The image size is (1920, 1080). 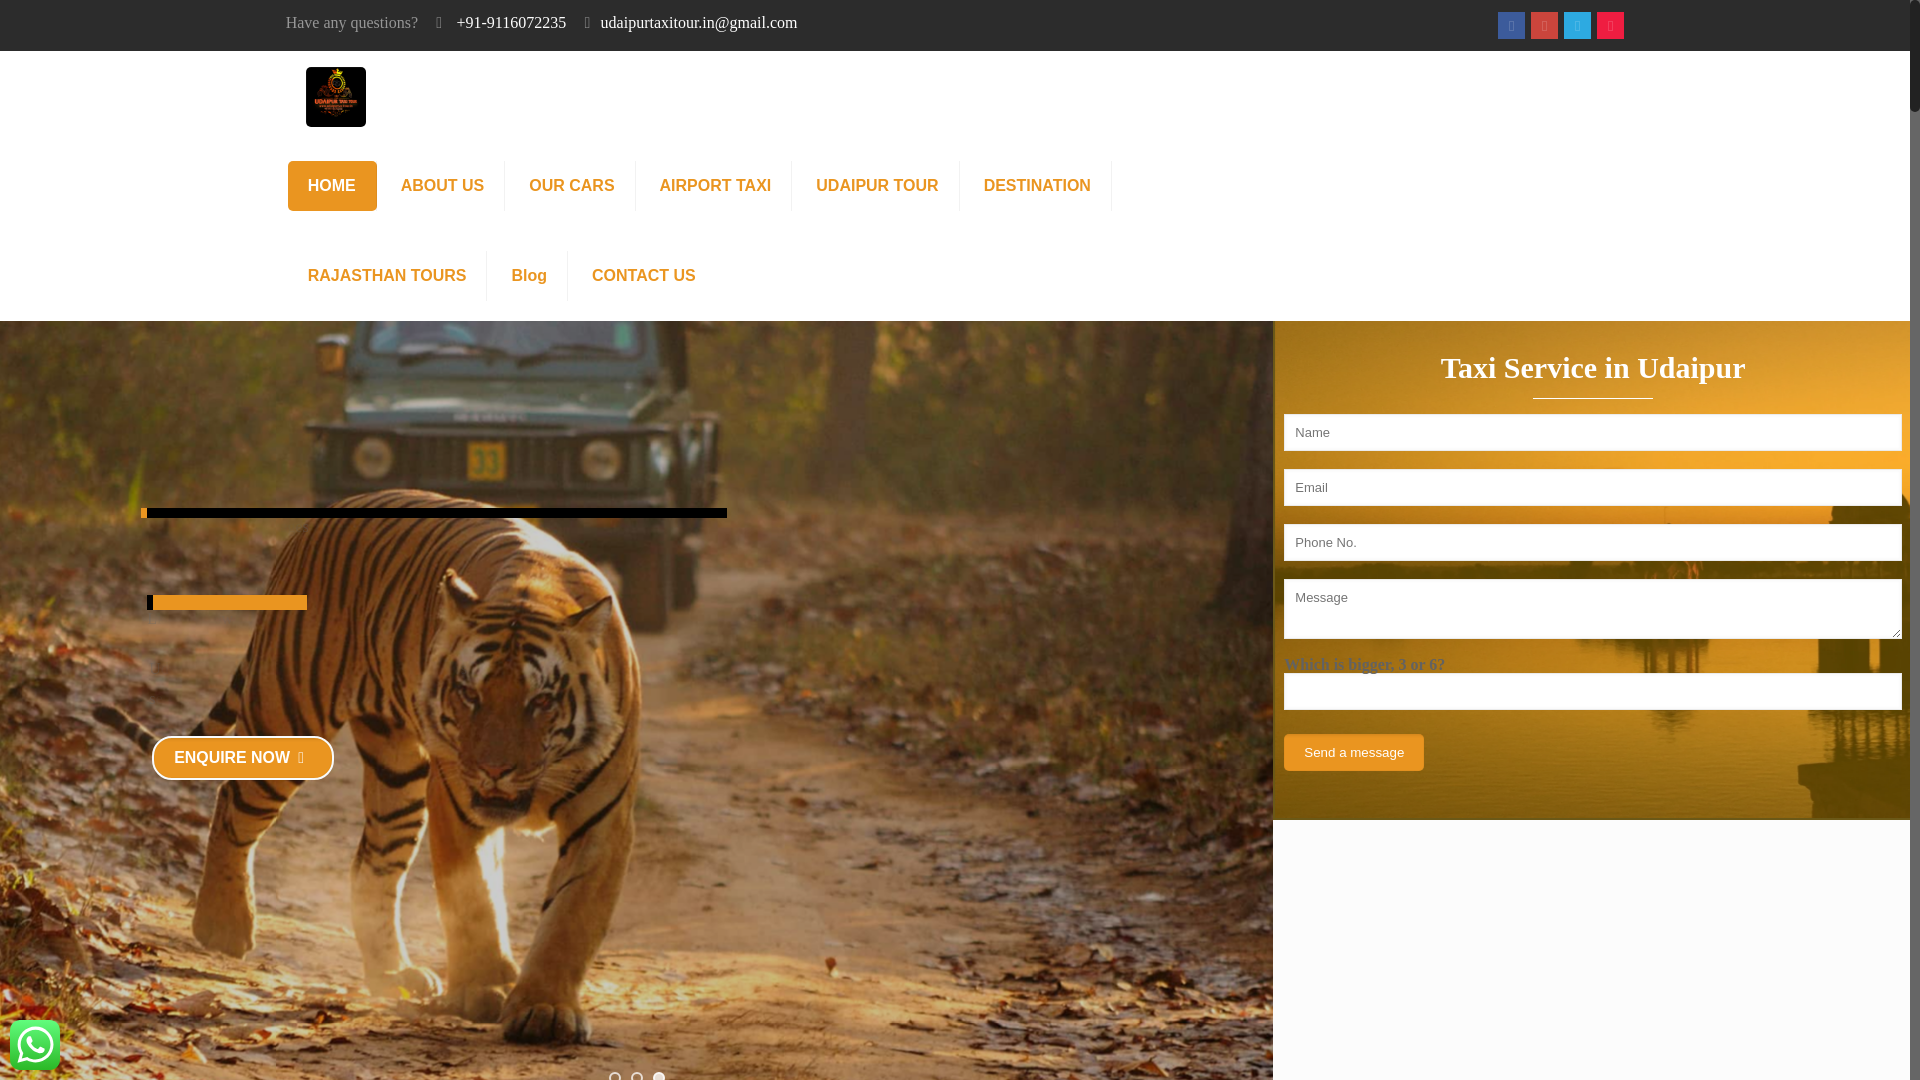 What do you see at coordinates (1576, 26) in the screenshot?
I see `Twitter` at bounding box center [1576, 26].